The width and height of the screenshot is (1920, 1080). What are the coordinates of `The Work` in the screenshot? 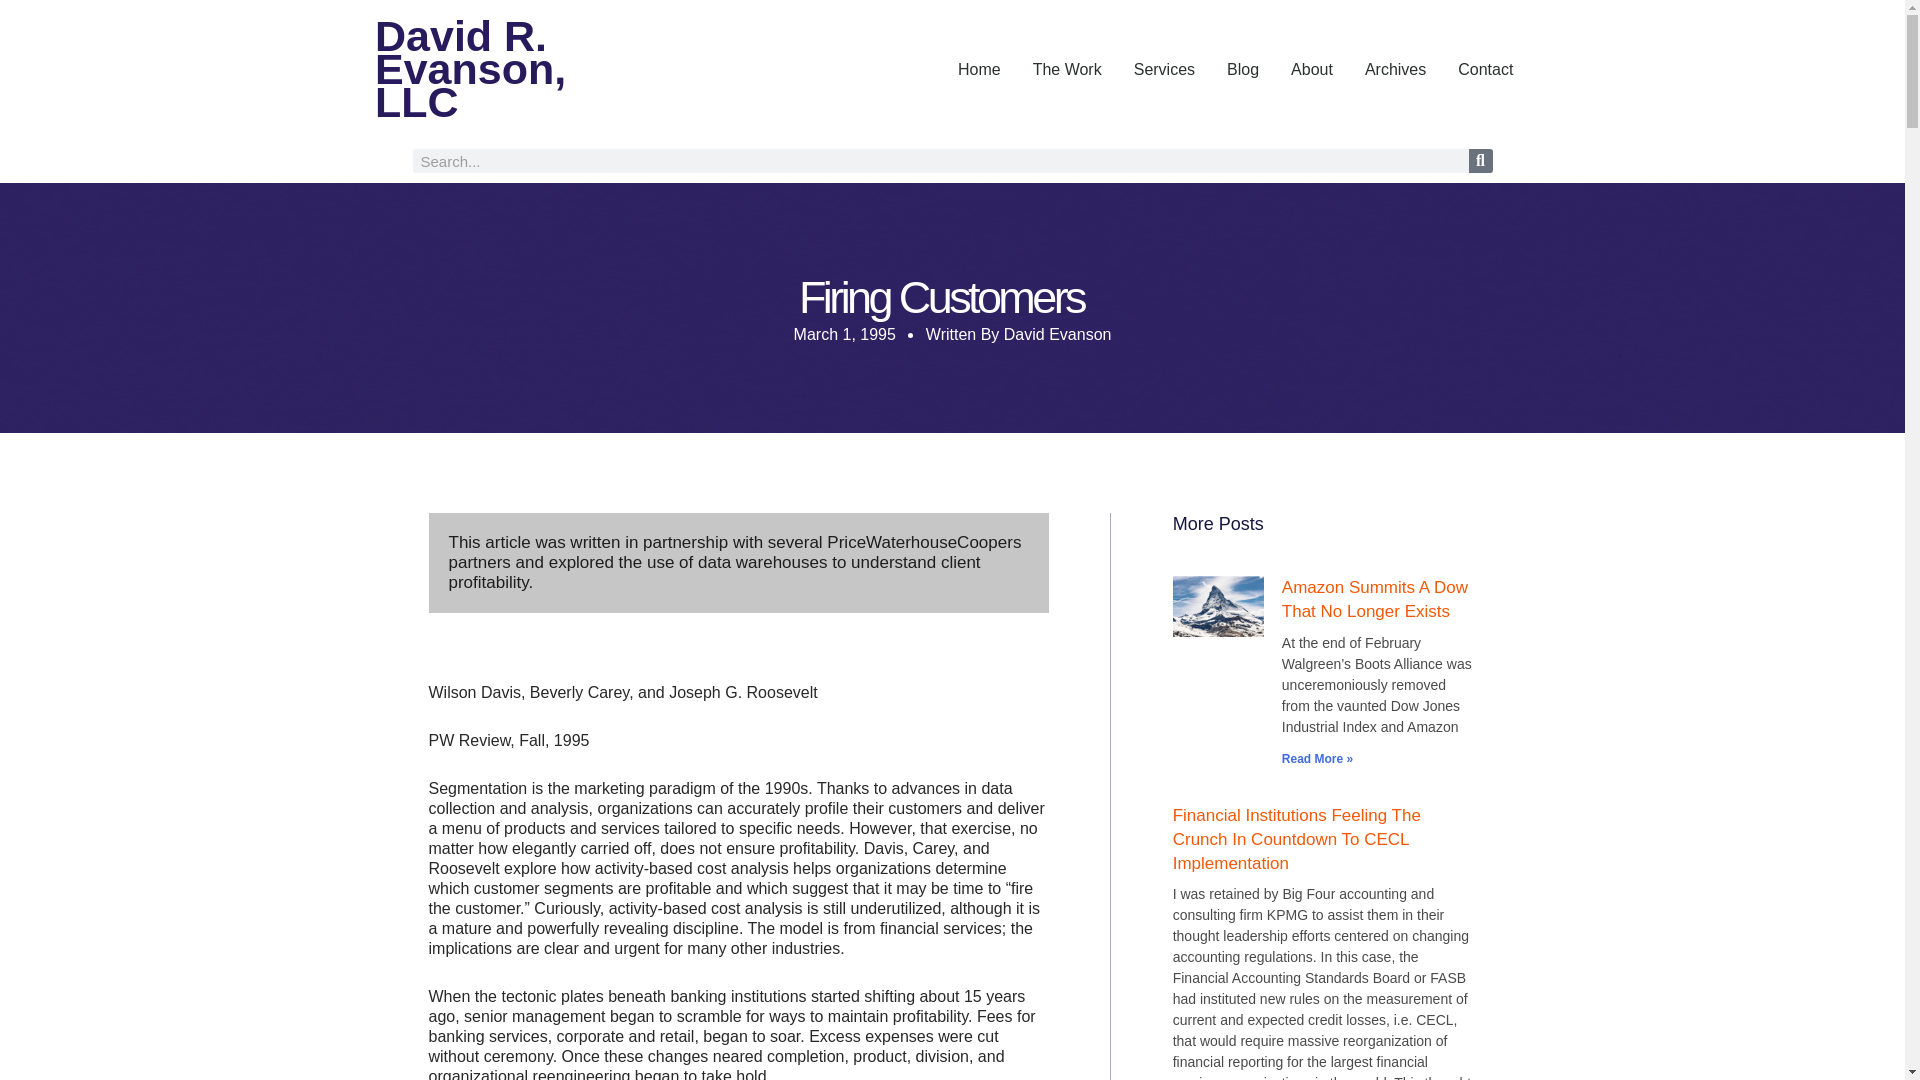 It's located at (1067, 68).